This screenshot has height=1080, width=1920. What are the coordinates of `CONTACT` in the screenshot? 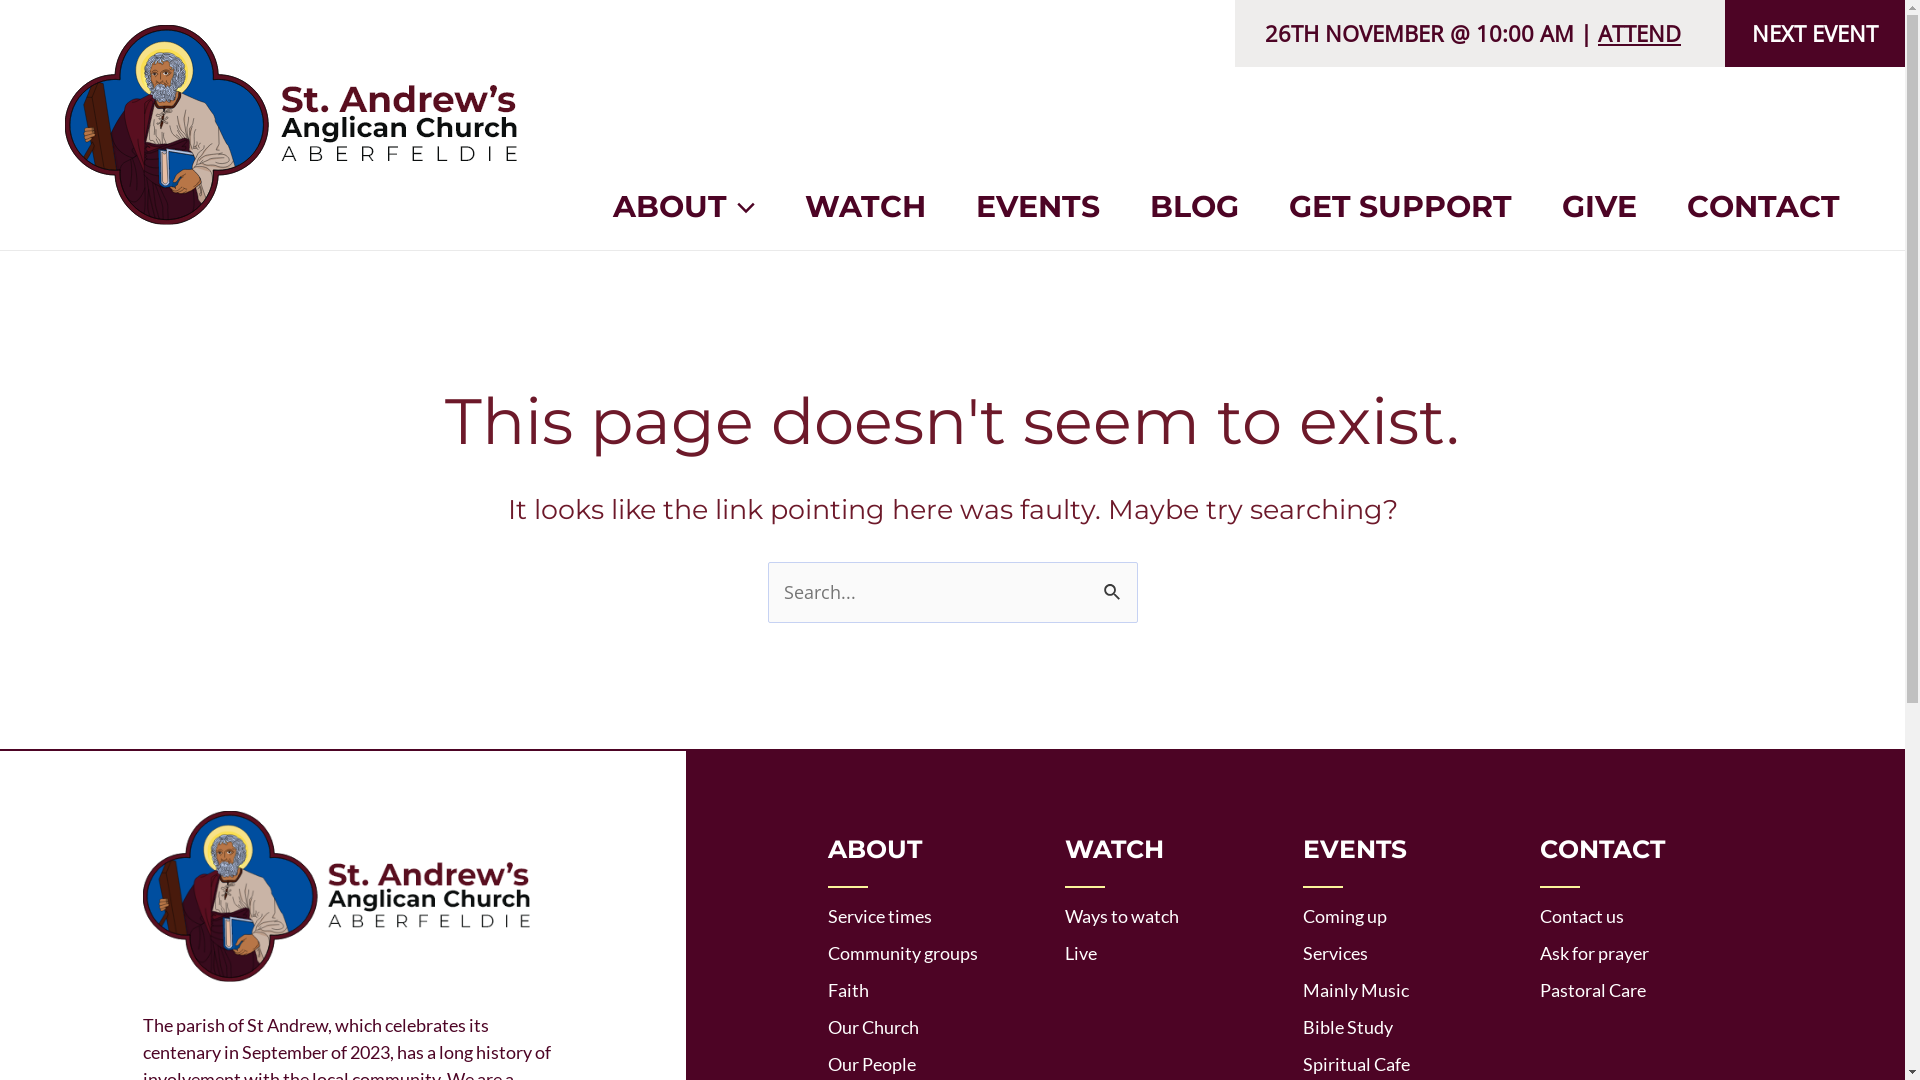 It's located at (1751, 207).